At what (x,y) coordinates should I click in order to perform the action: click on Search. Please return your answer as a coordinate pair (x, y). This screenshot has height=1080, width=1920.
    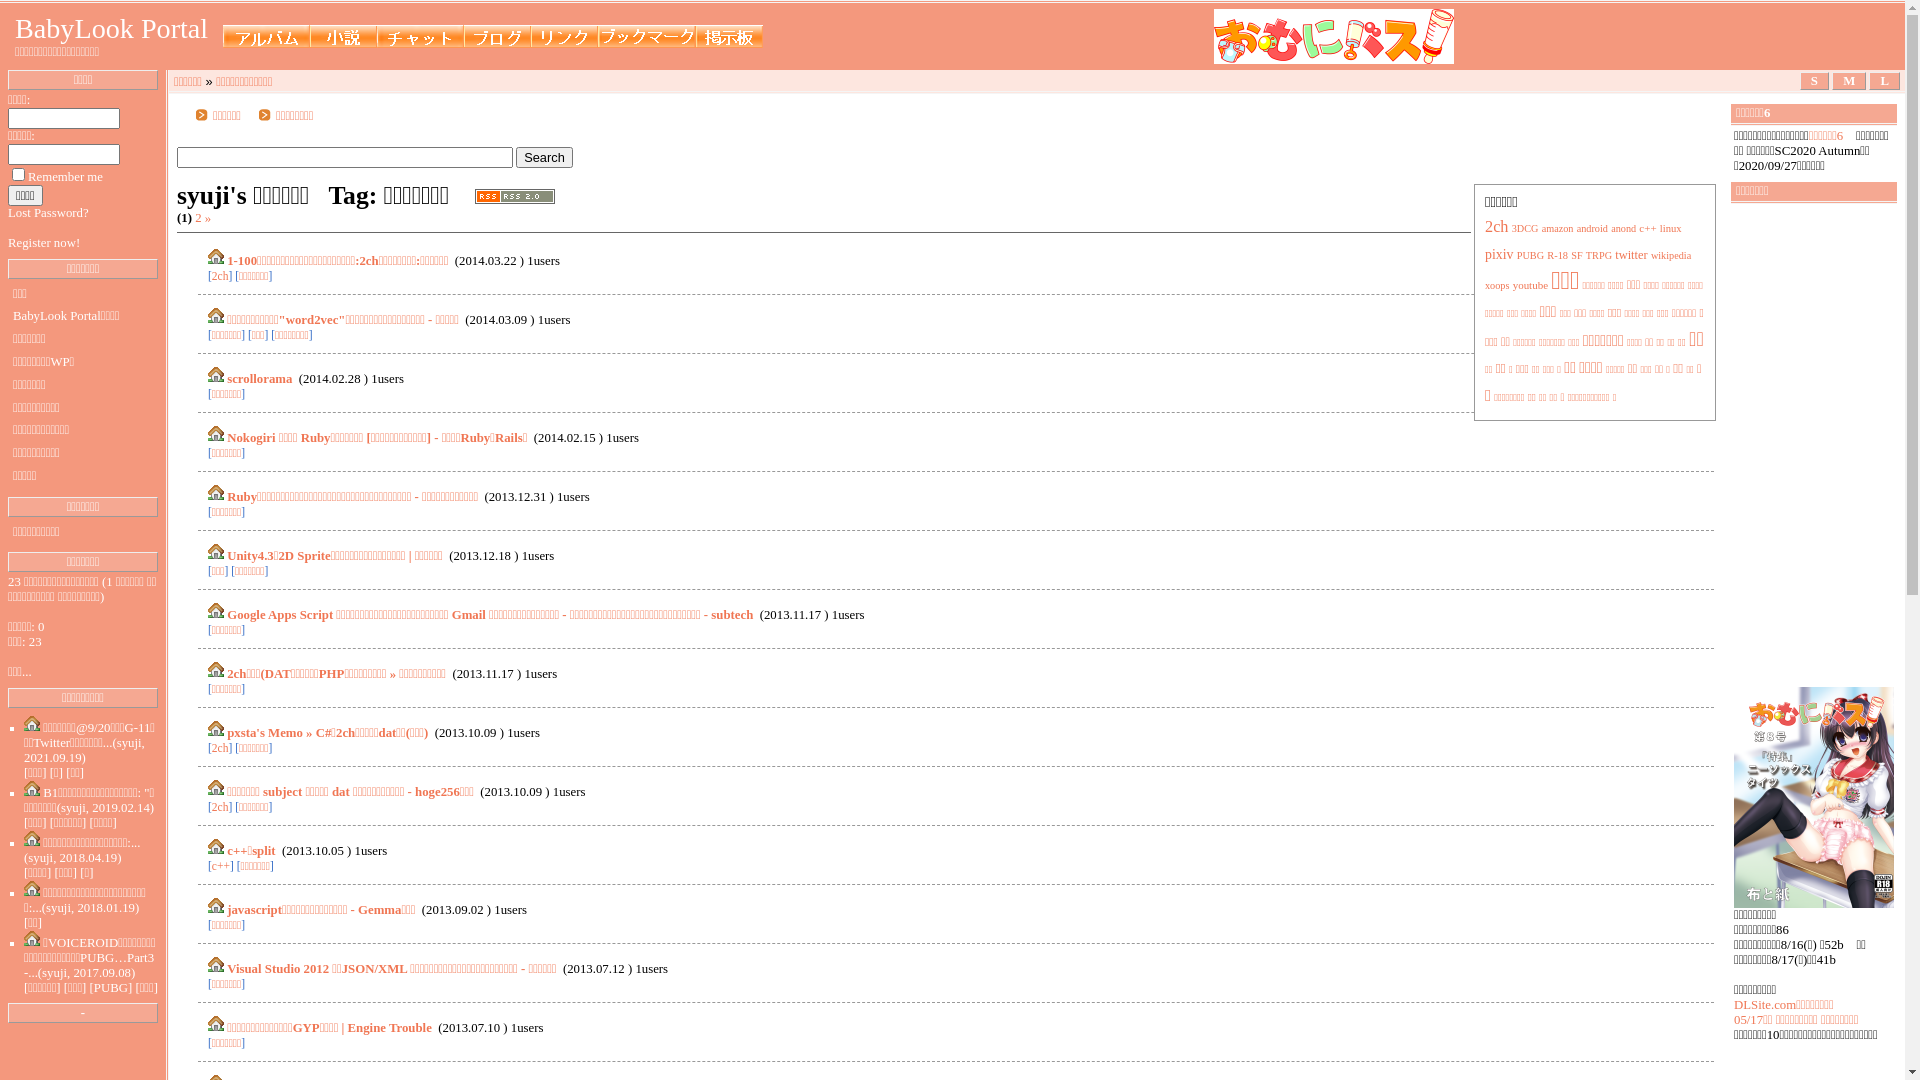
    Looking at the image, I should click on (544, 158).